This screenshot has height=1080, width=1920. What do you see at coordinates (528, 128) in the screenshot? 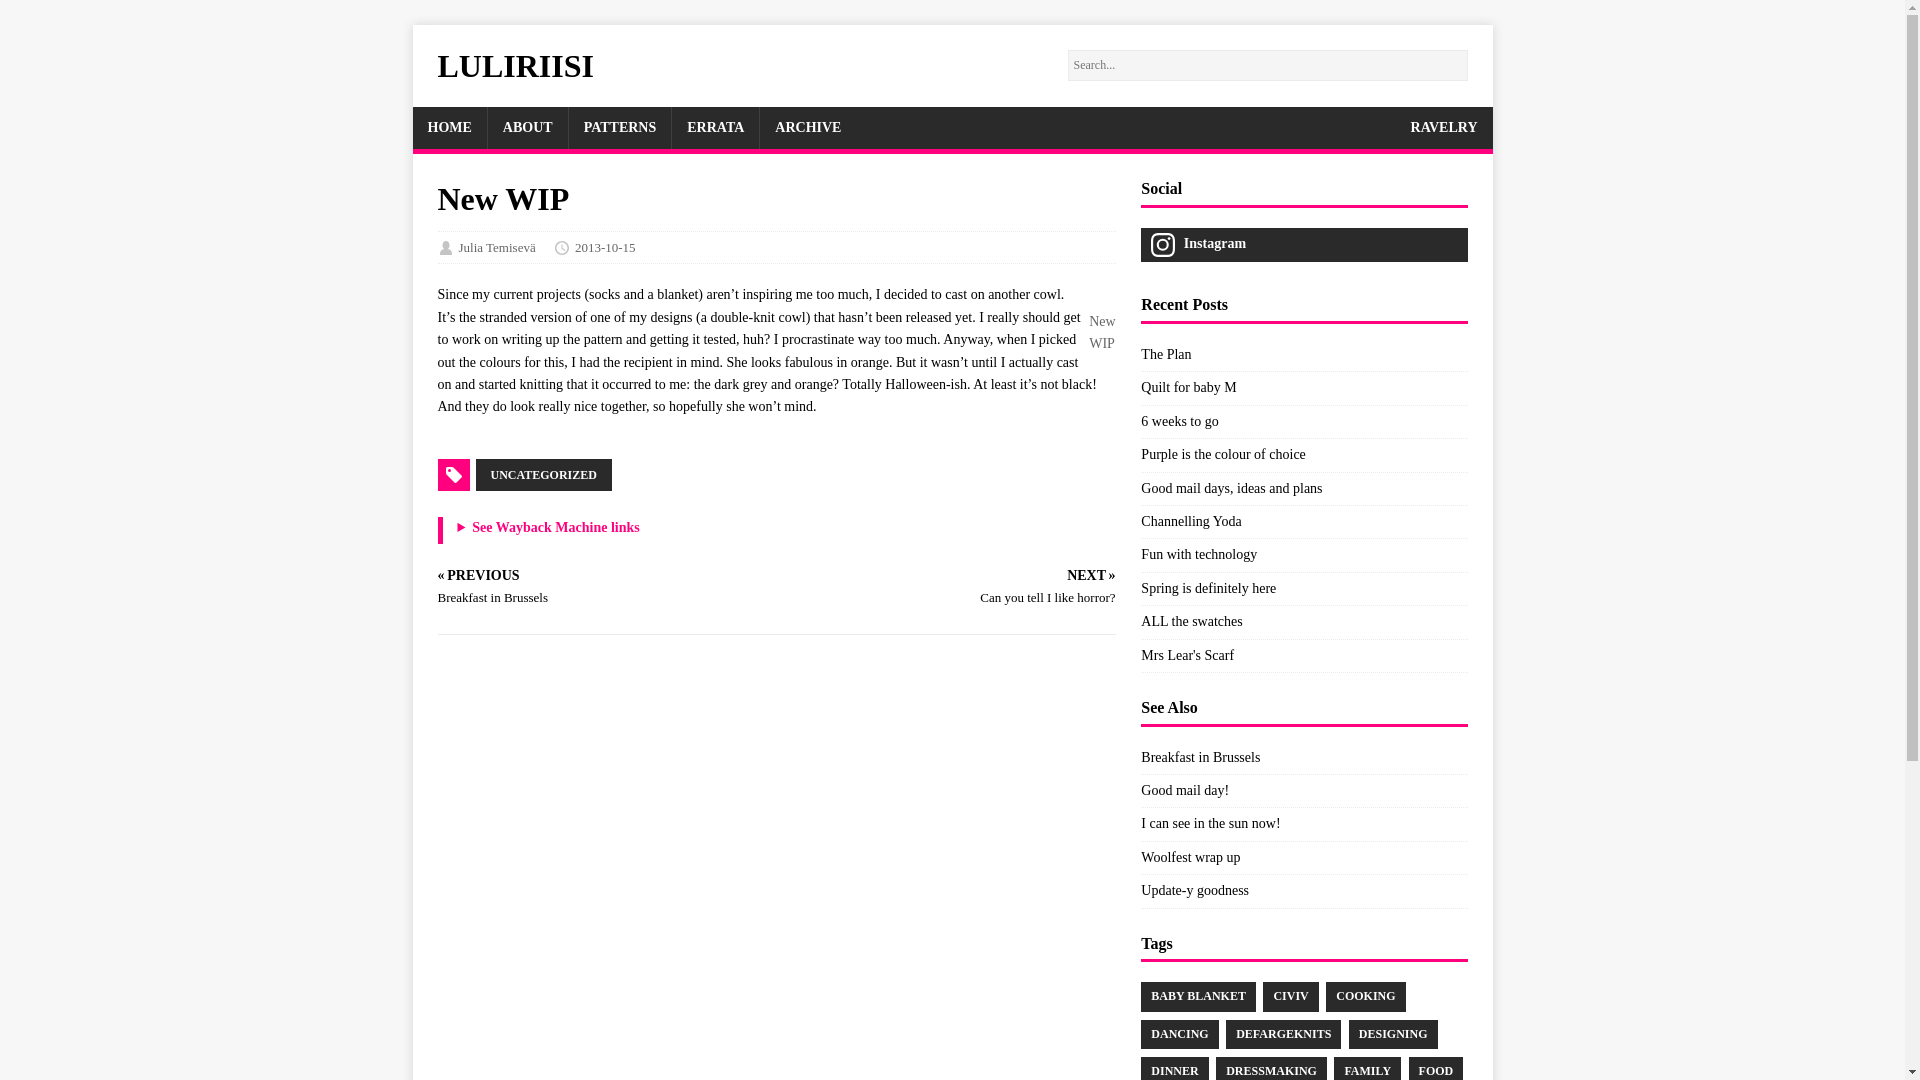
I see `ABOUT` at bounding box center [528, 128].